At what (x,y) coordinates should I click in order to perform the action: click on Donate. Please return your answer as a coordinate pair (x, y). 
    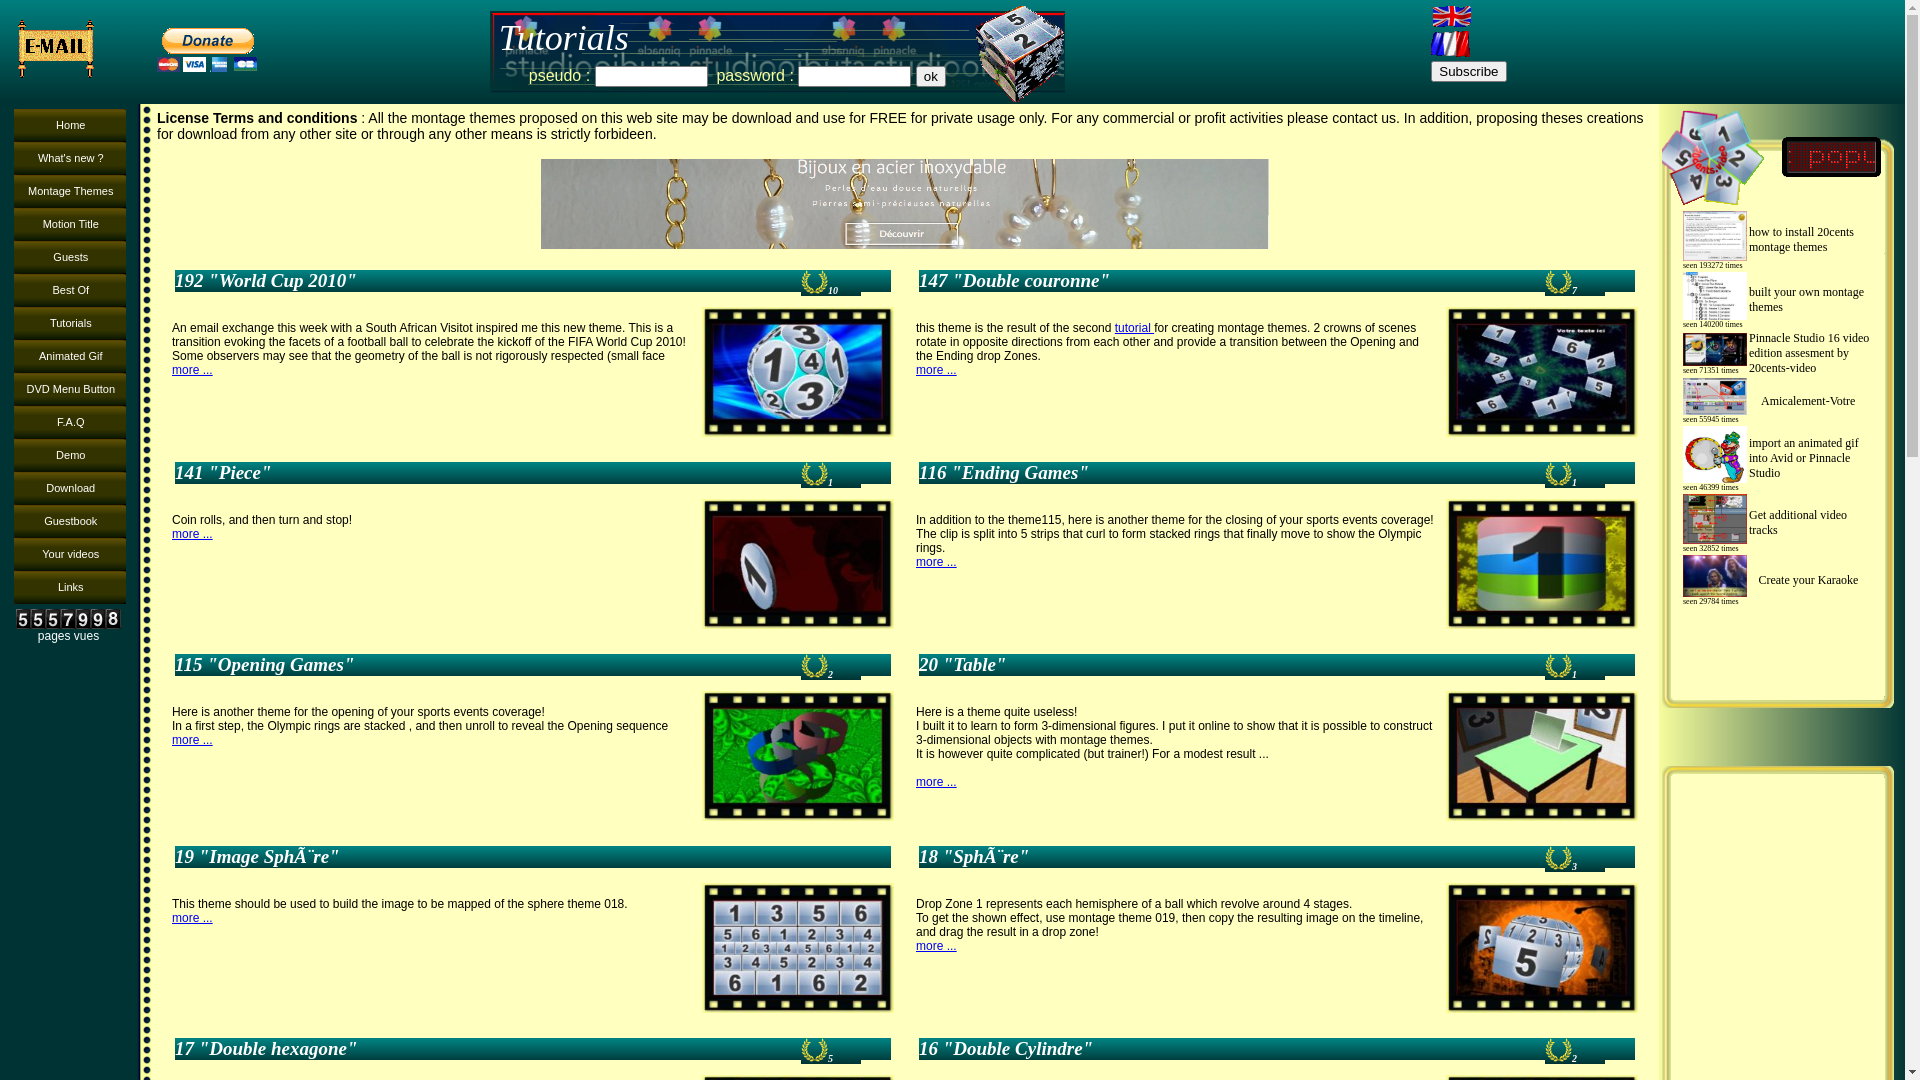
    Looking at the image, I should click on (206, 50).